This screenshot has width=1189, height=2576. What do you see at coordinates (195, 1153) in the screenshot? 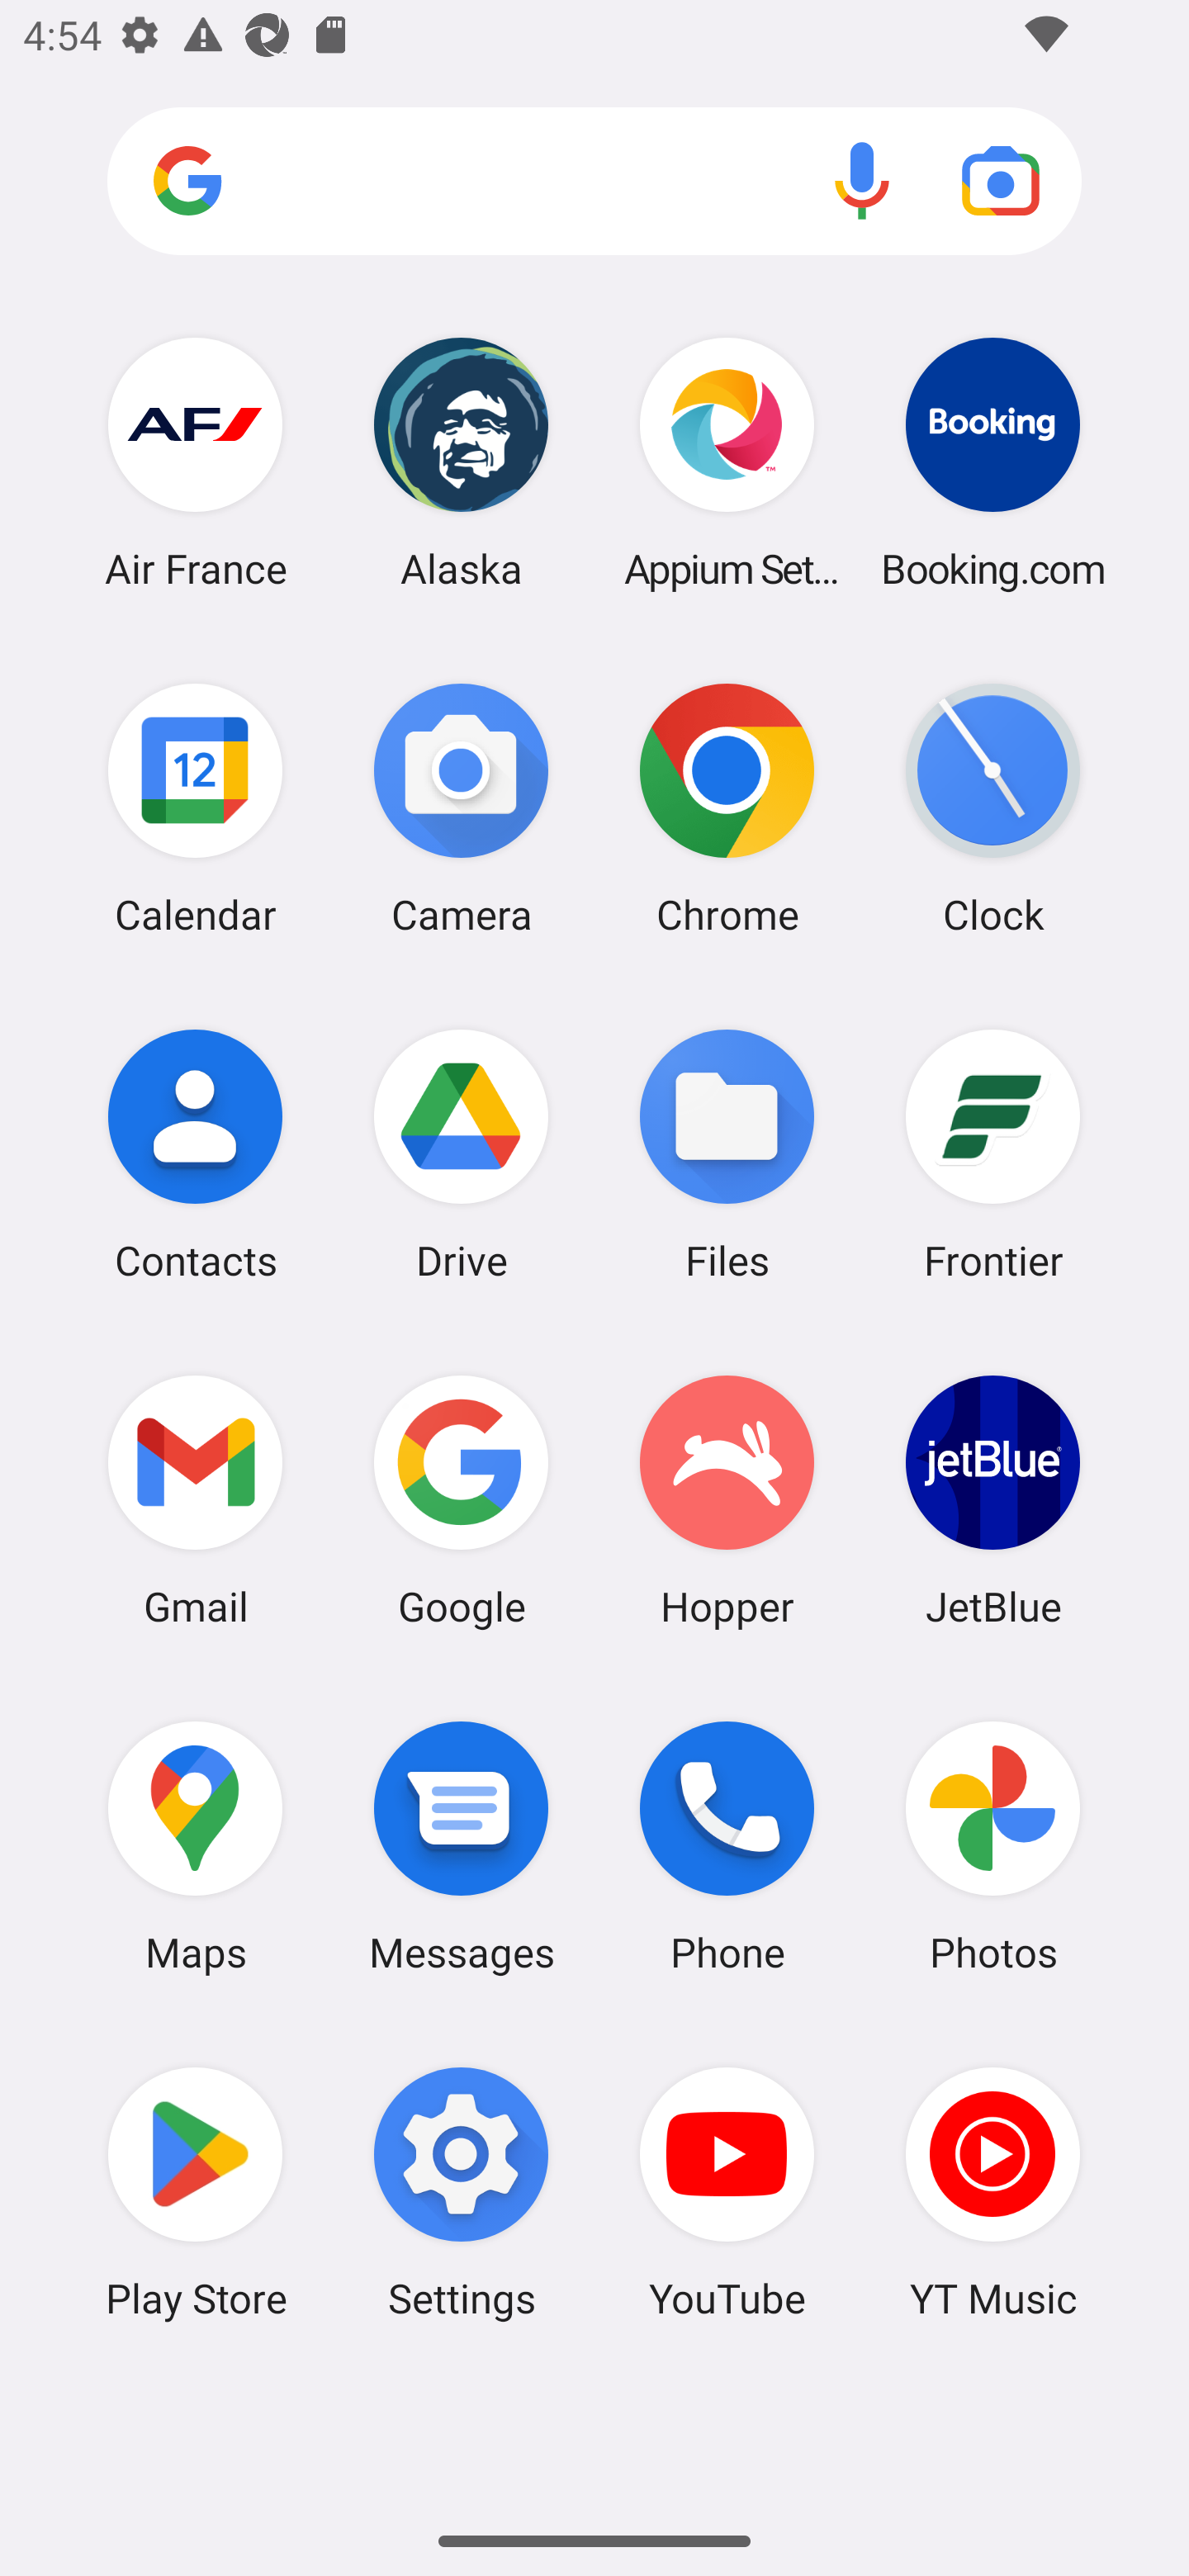
I see `Contacts` at bounding box center [195, 1153].